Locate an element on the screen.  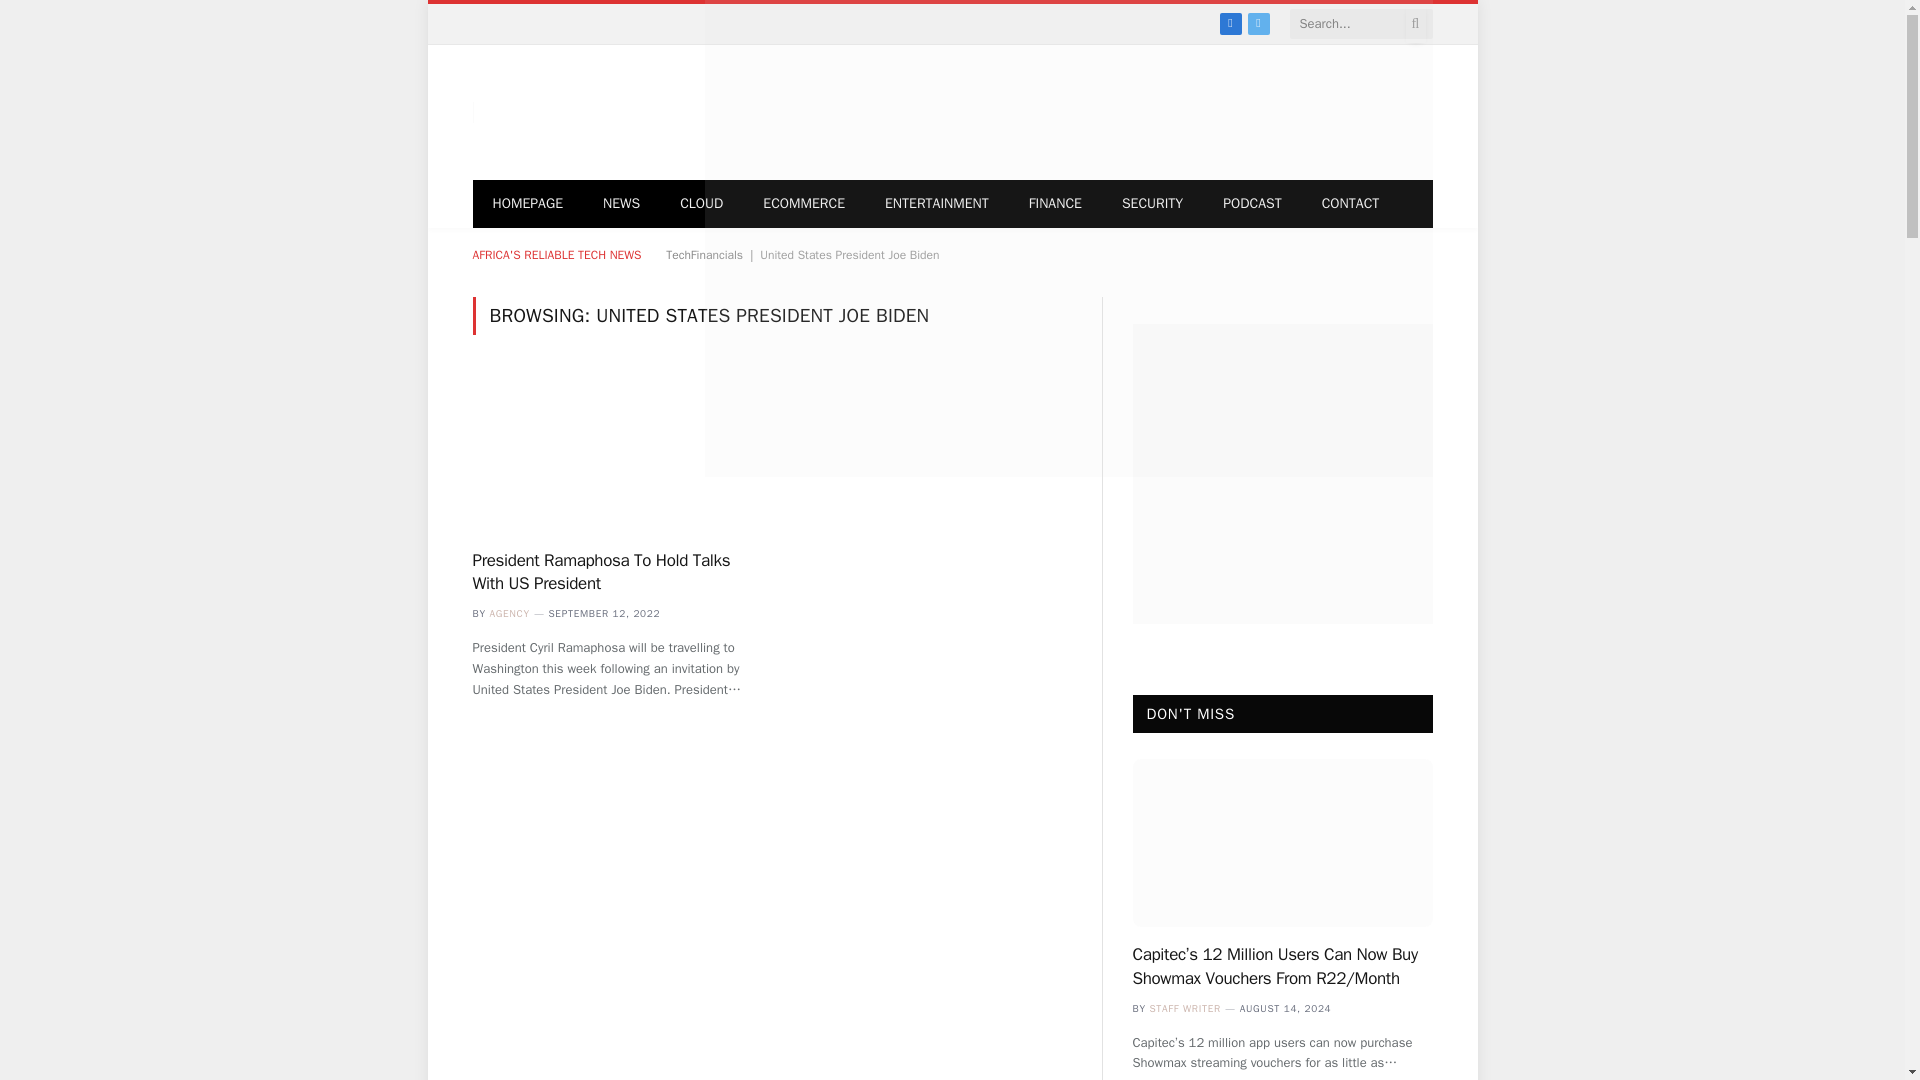
HOMEPAGE is located at coordinates (528, 204).